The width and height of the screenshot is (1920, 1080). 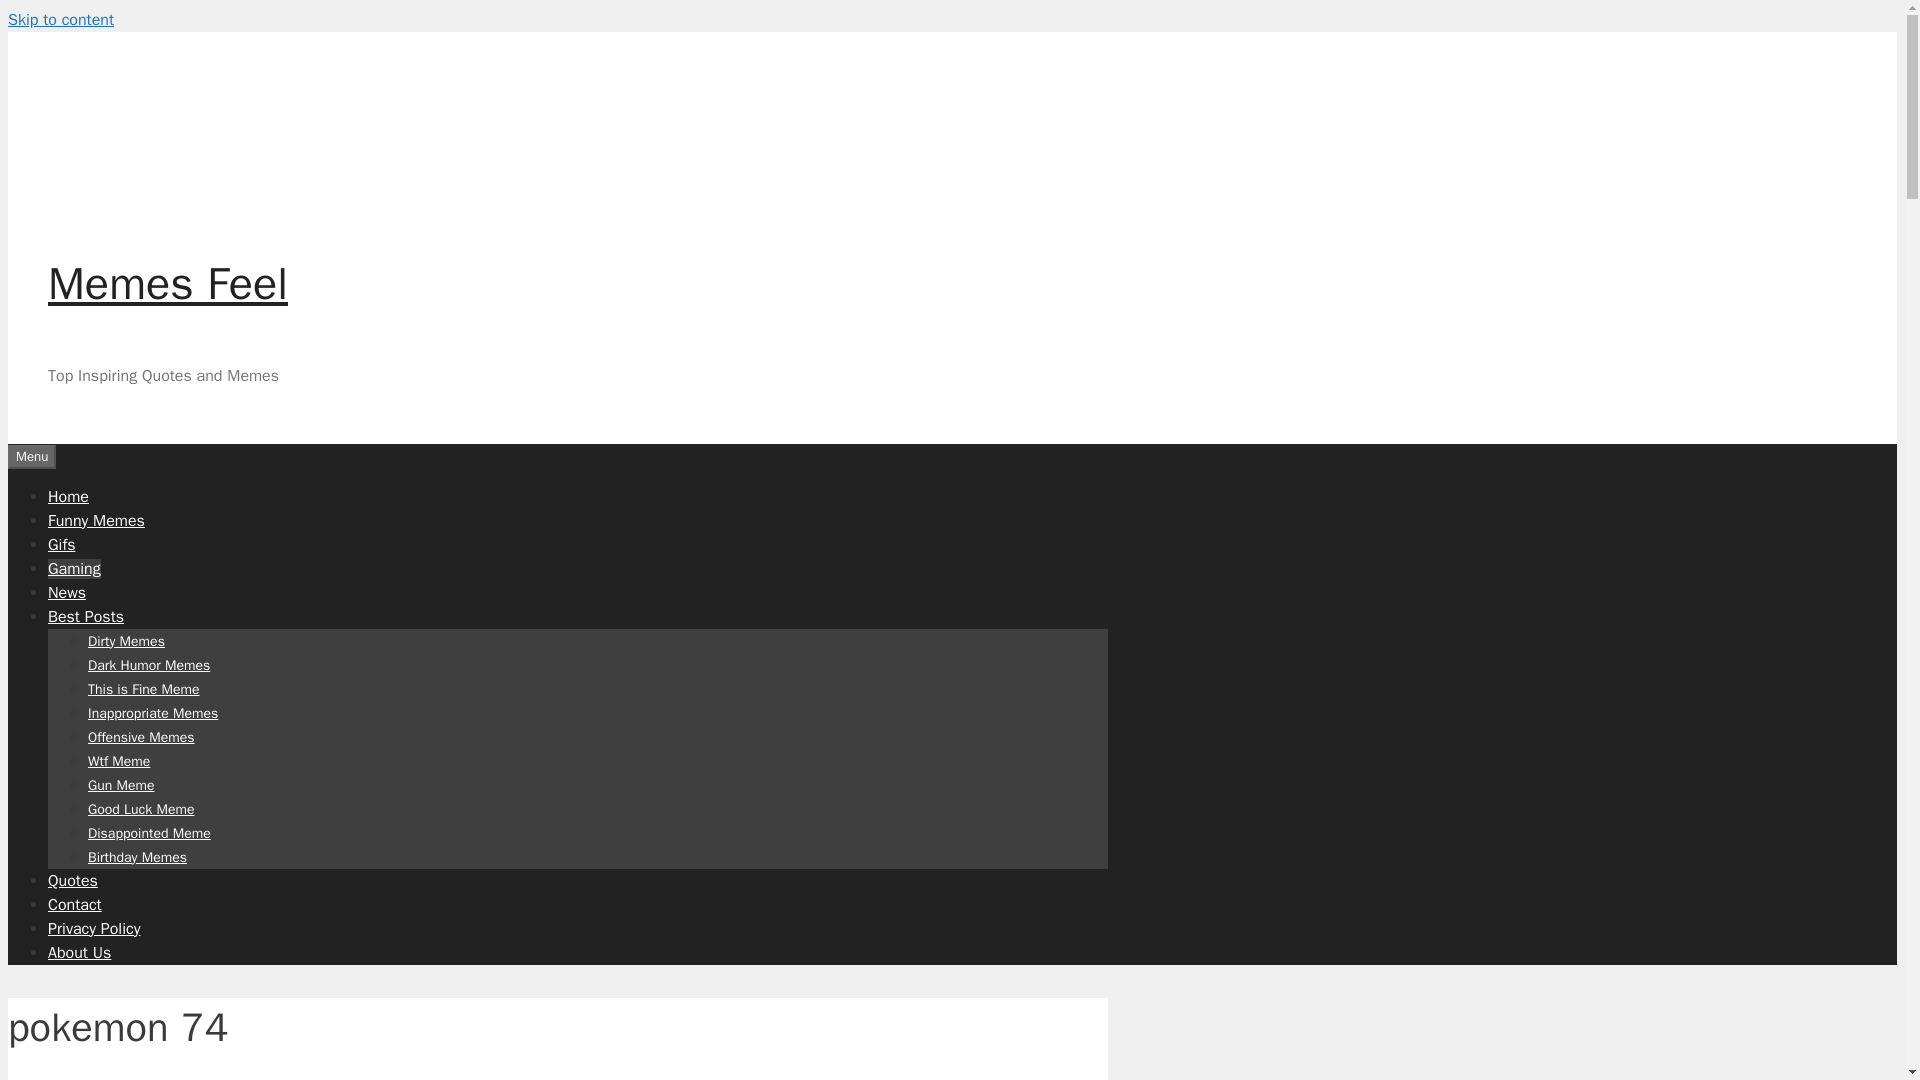 I want to click on Dirty Memes, so click(x=126, y=640).